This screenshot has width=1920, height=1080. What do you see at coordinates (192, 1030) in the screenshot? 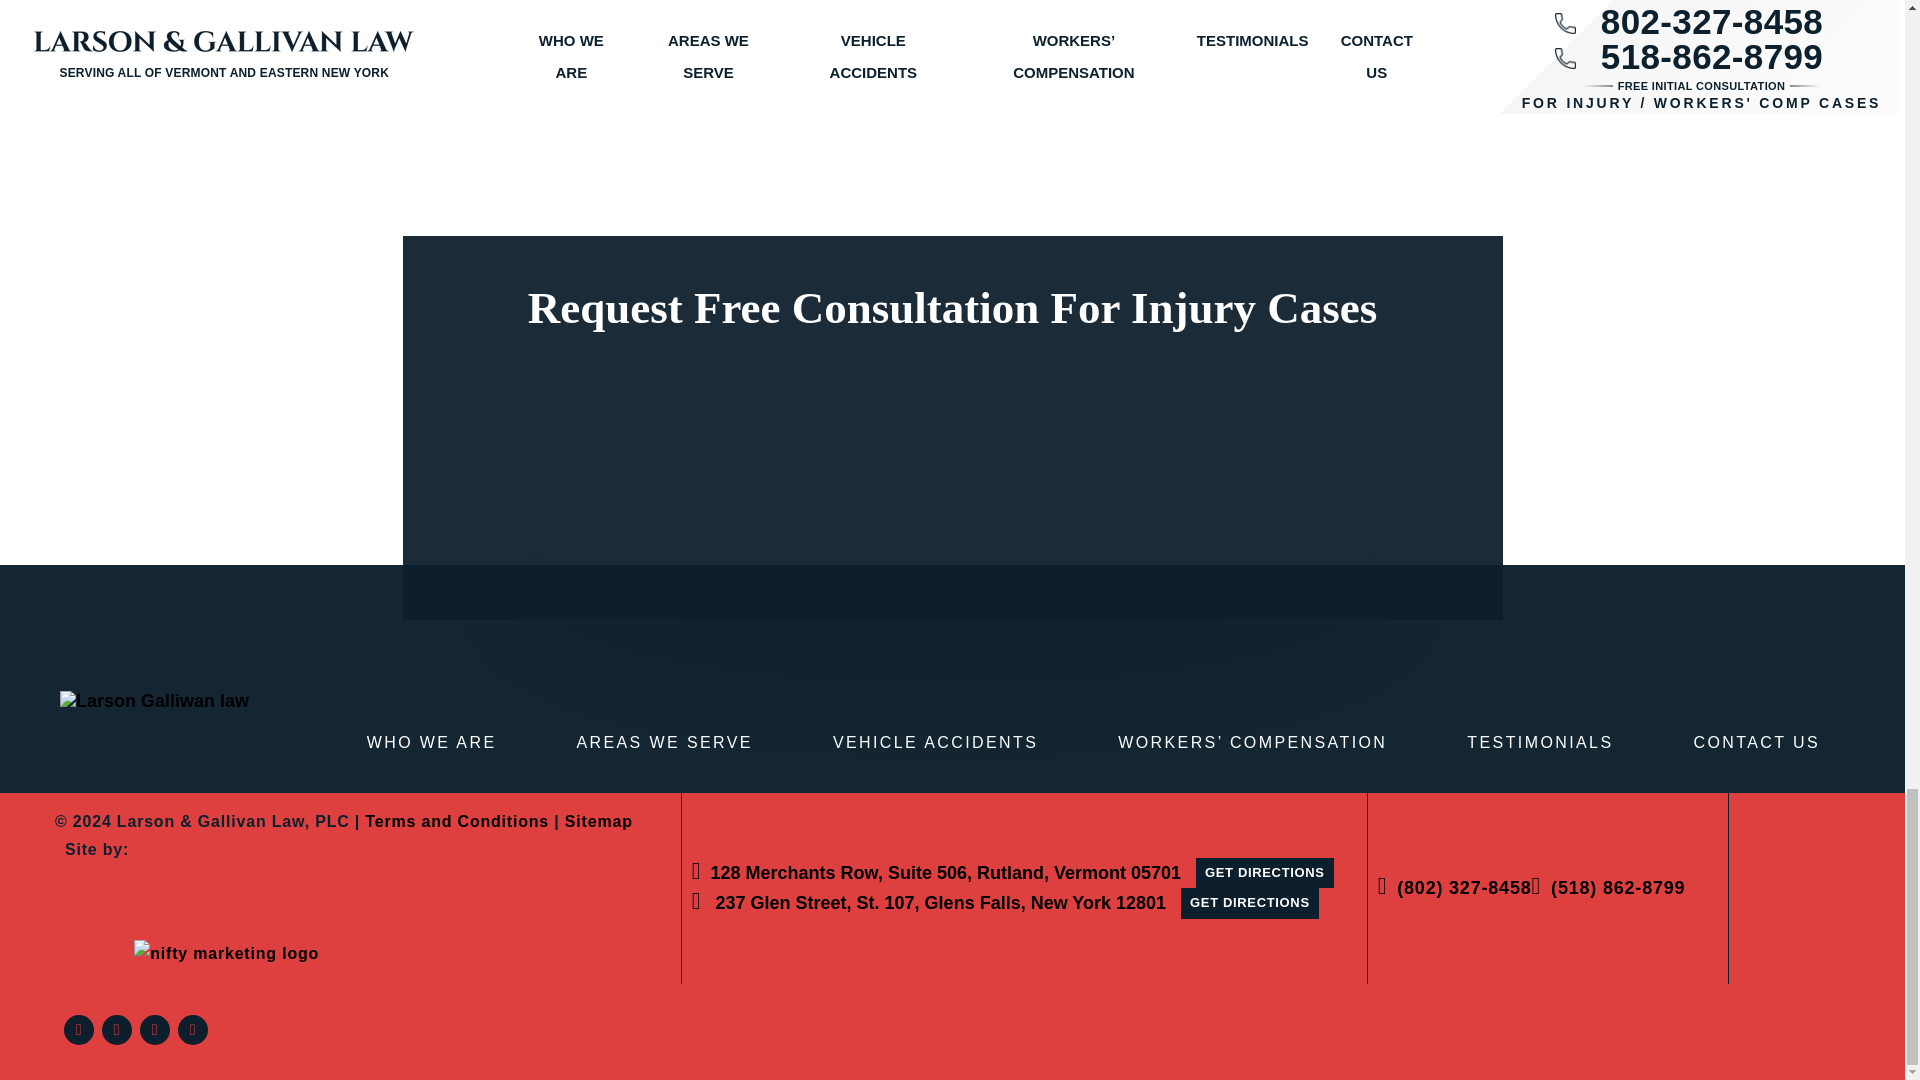
I see `Youtube` at bounding box center [192, 1030].